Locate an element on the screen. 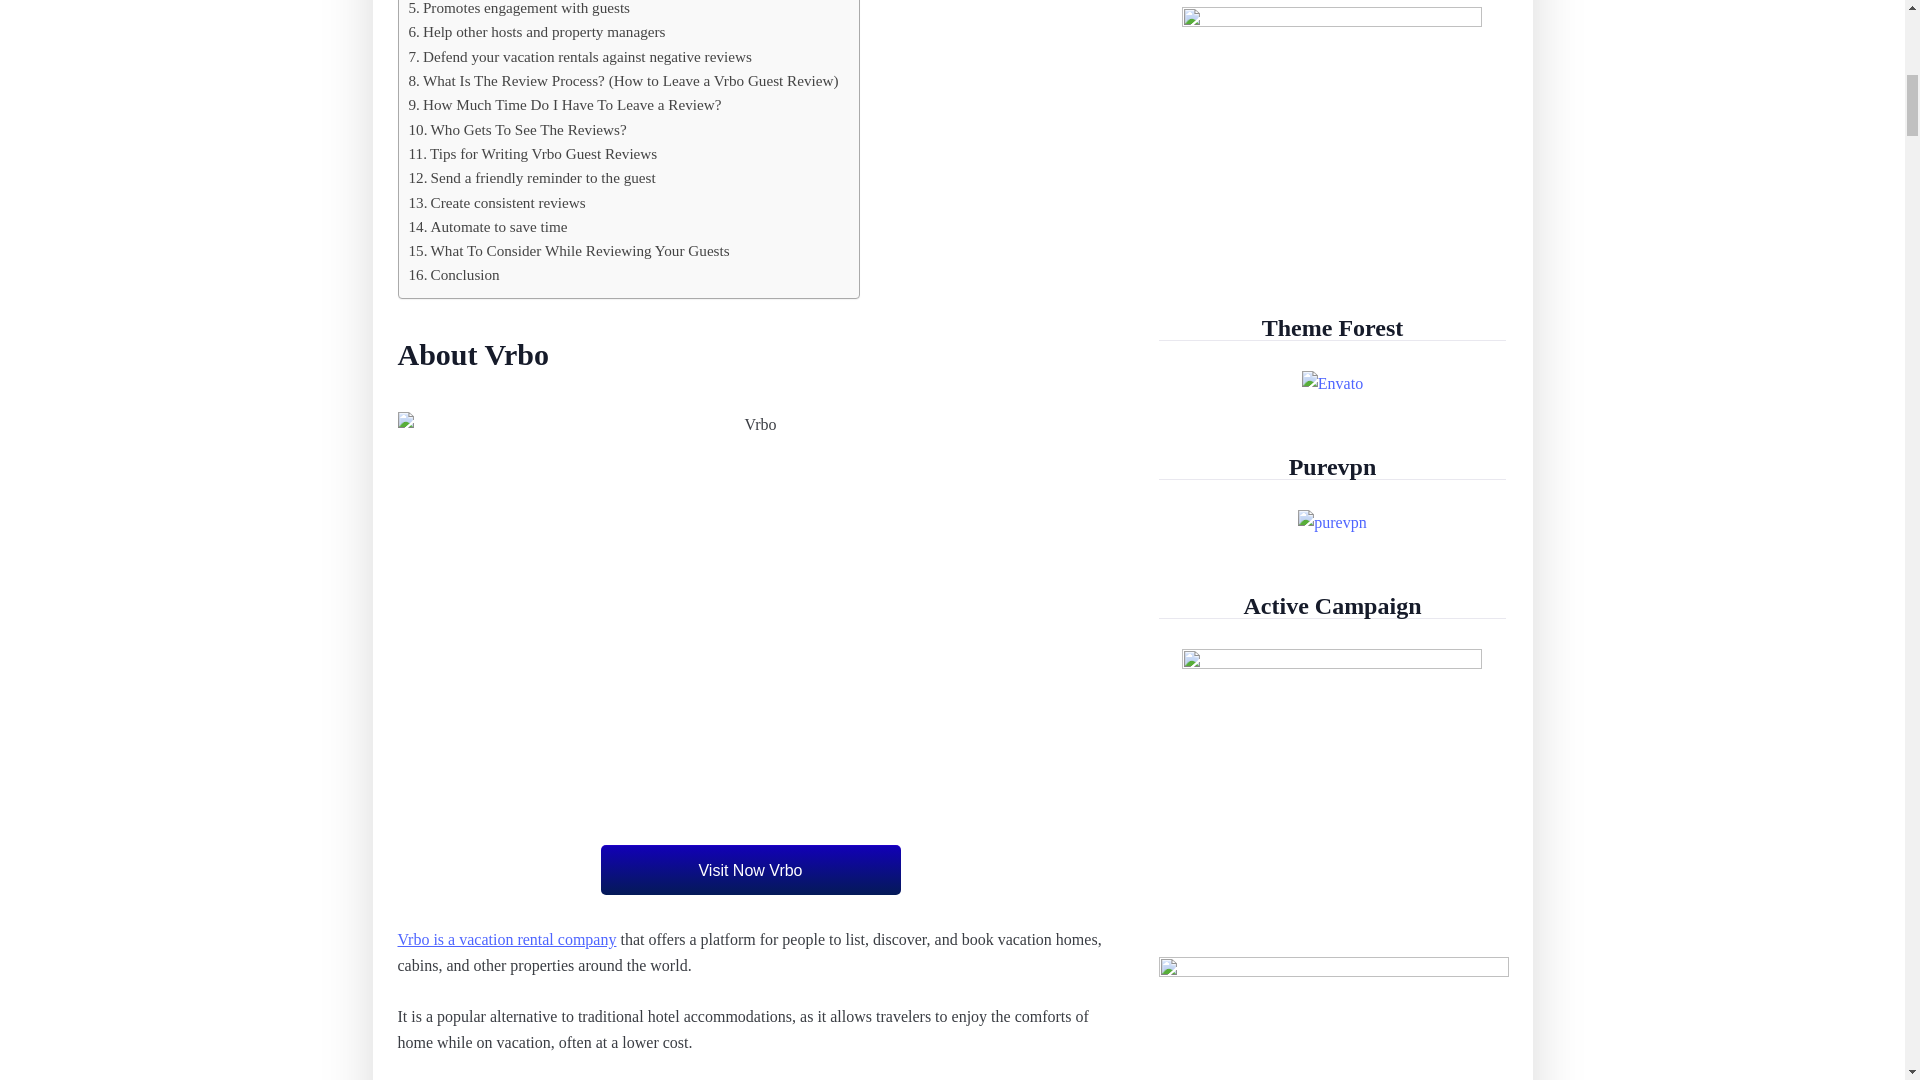 Image resolution: width=1920 pixels, height=1080 pixels. Vrbo is a vacation rental company is located at coordinates (506, 939).